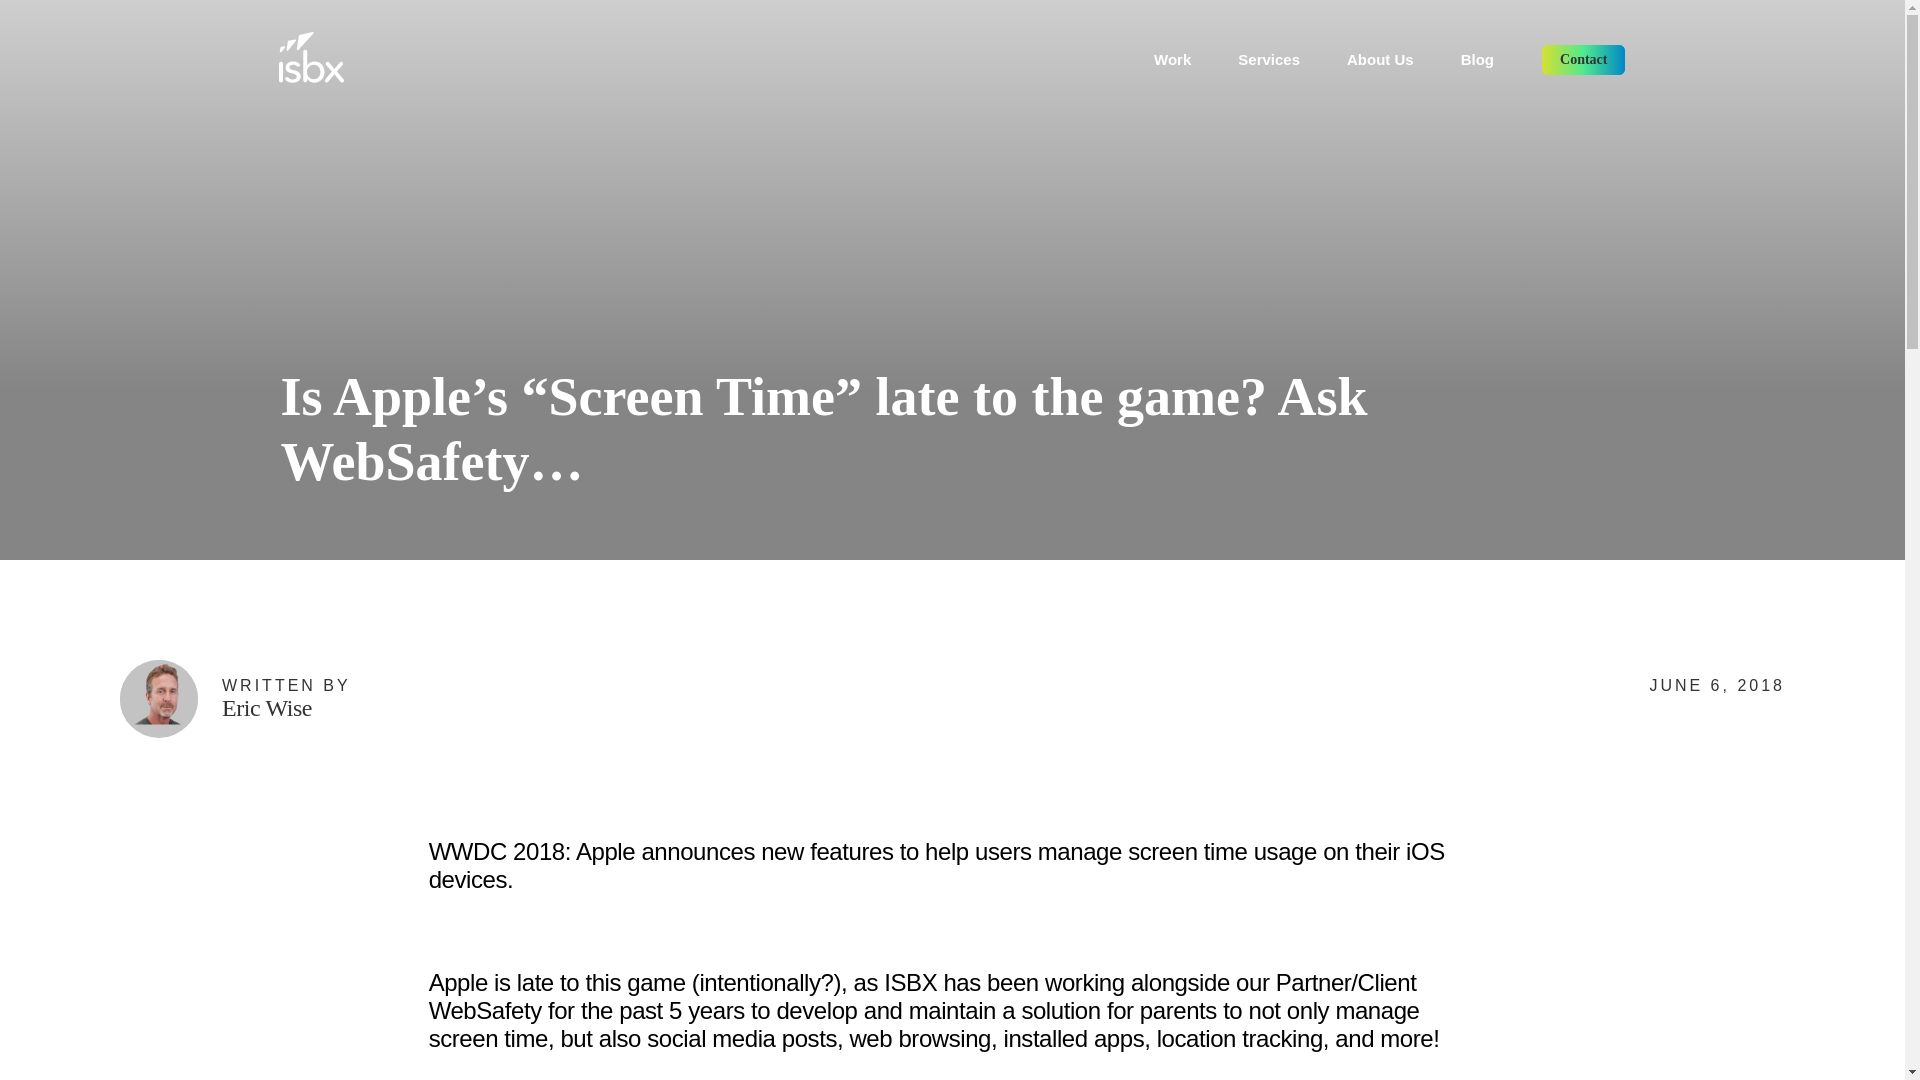 This screenshot has height=1080, width=1920. I want to click on About Us, so click(1380, 59).